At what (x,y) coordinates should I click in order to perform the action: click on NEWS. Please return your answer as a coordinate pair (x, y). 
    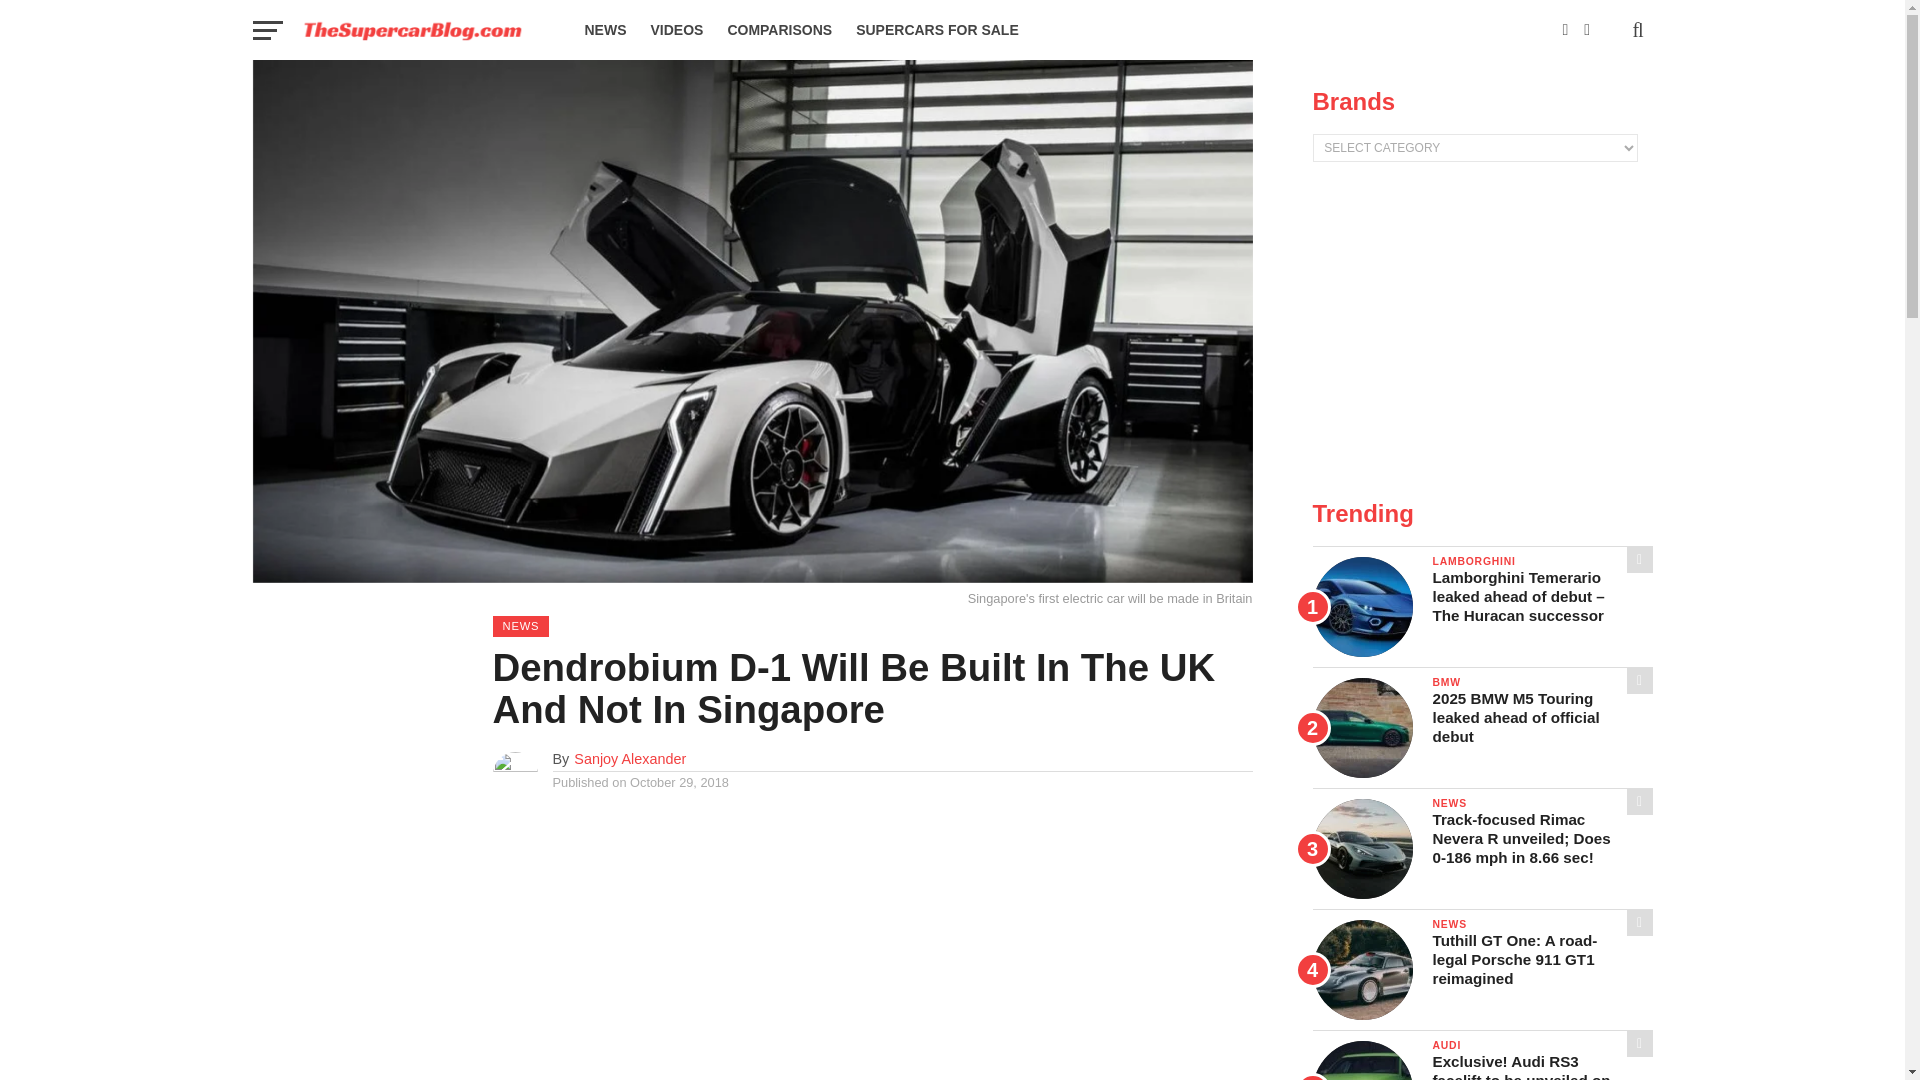
    Looking at the image, I should click on (604, 30).